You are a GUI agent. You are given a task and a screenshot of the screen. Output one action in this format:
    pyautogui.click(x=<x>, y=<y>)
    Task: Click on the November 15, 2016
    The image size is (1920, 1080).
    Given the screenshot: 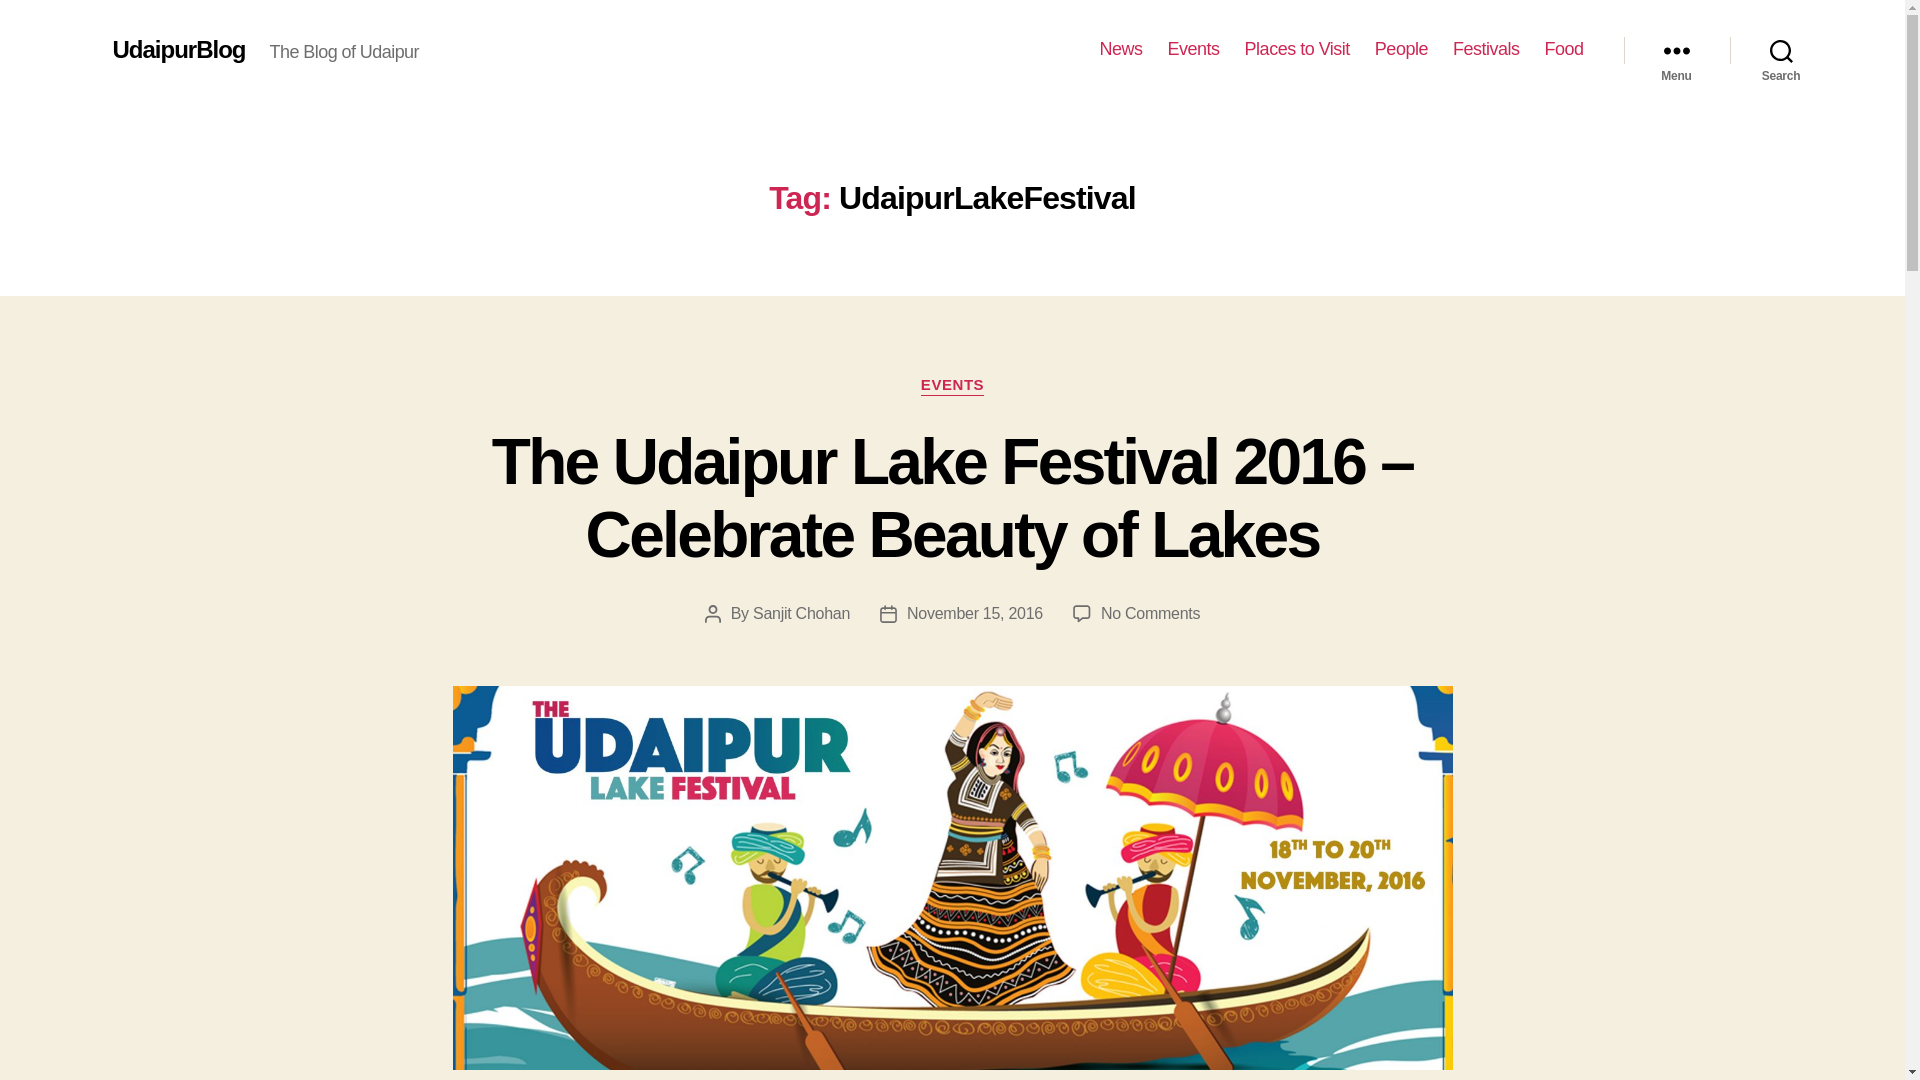 What is the action you would take?
    pyautogui.click(x=974, y=613)
    